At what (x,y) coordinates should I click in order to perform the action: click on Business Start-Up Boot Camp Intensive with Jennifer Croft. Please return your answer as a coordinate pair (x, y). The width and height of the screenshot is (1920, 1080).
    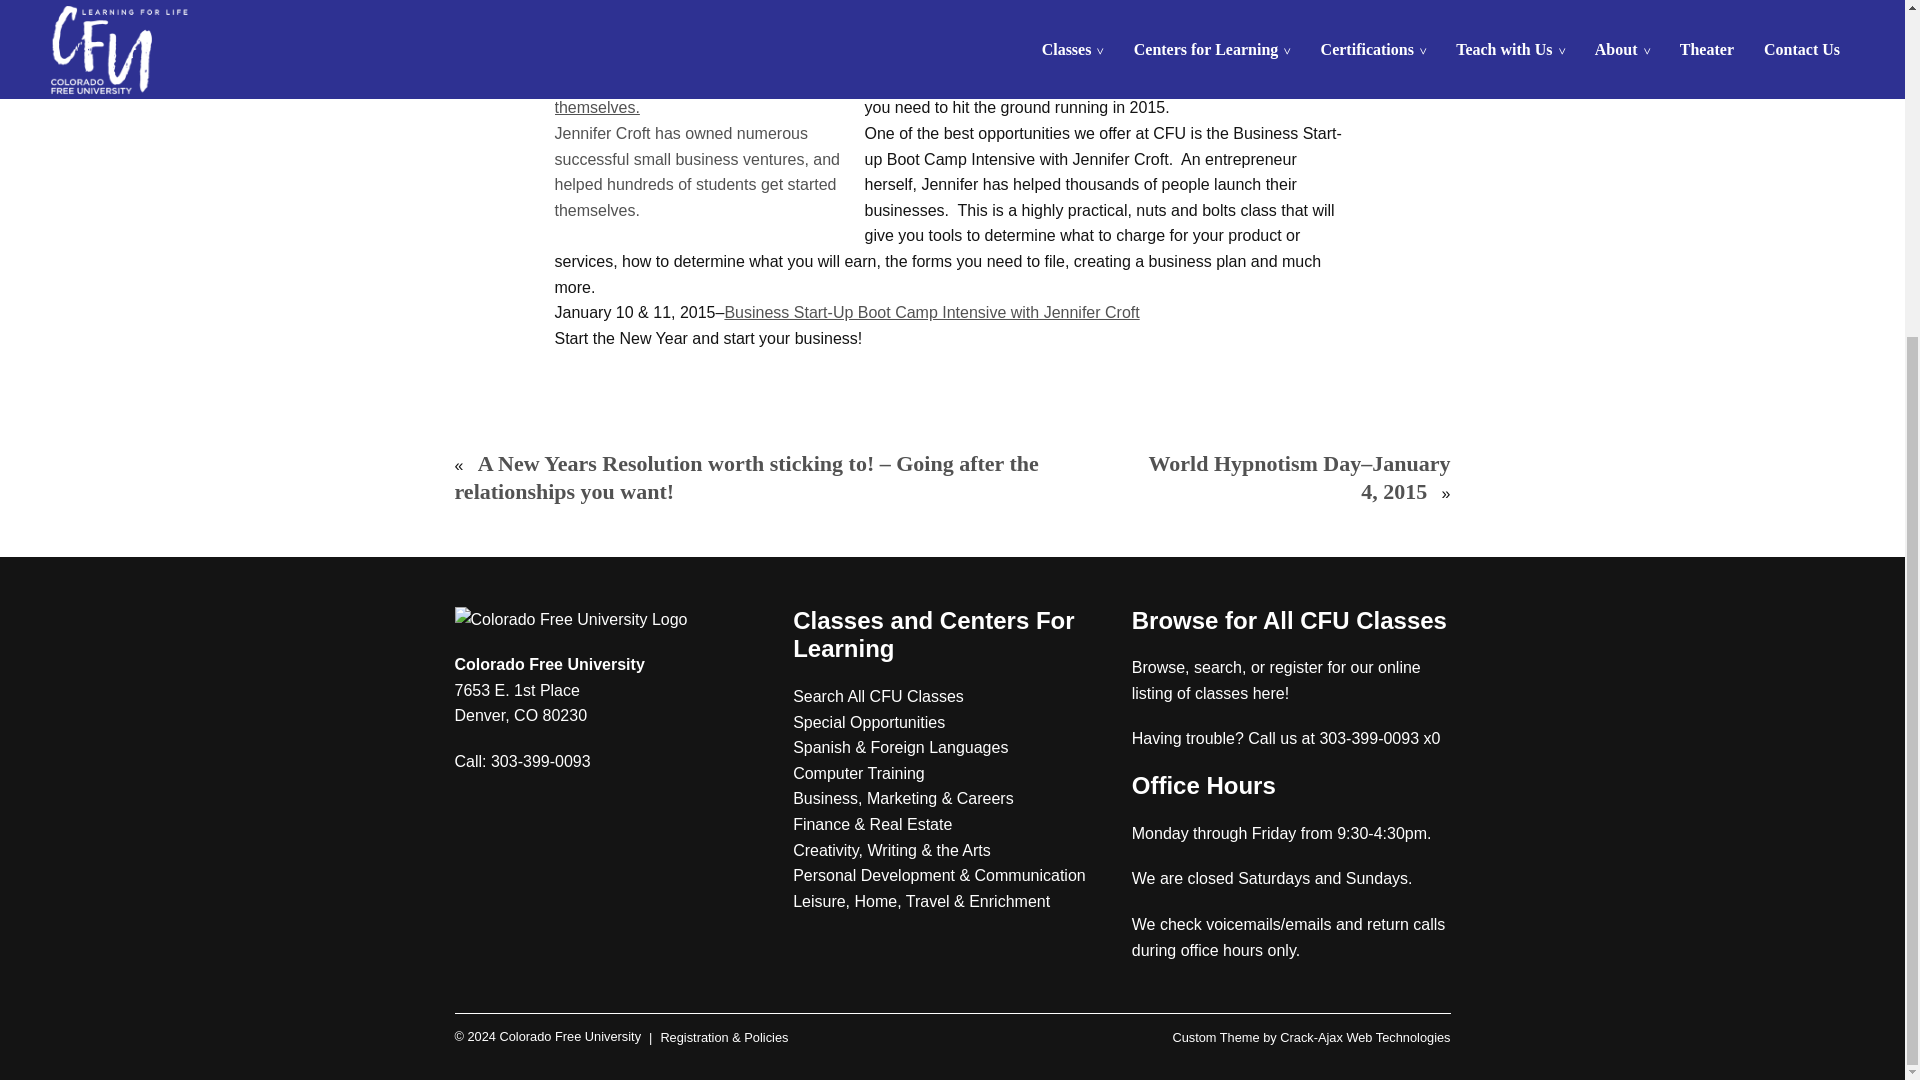
    Looking at the image, I should click on (930, 312).